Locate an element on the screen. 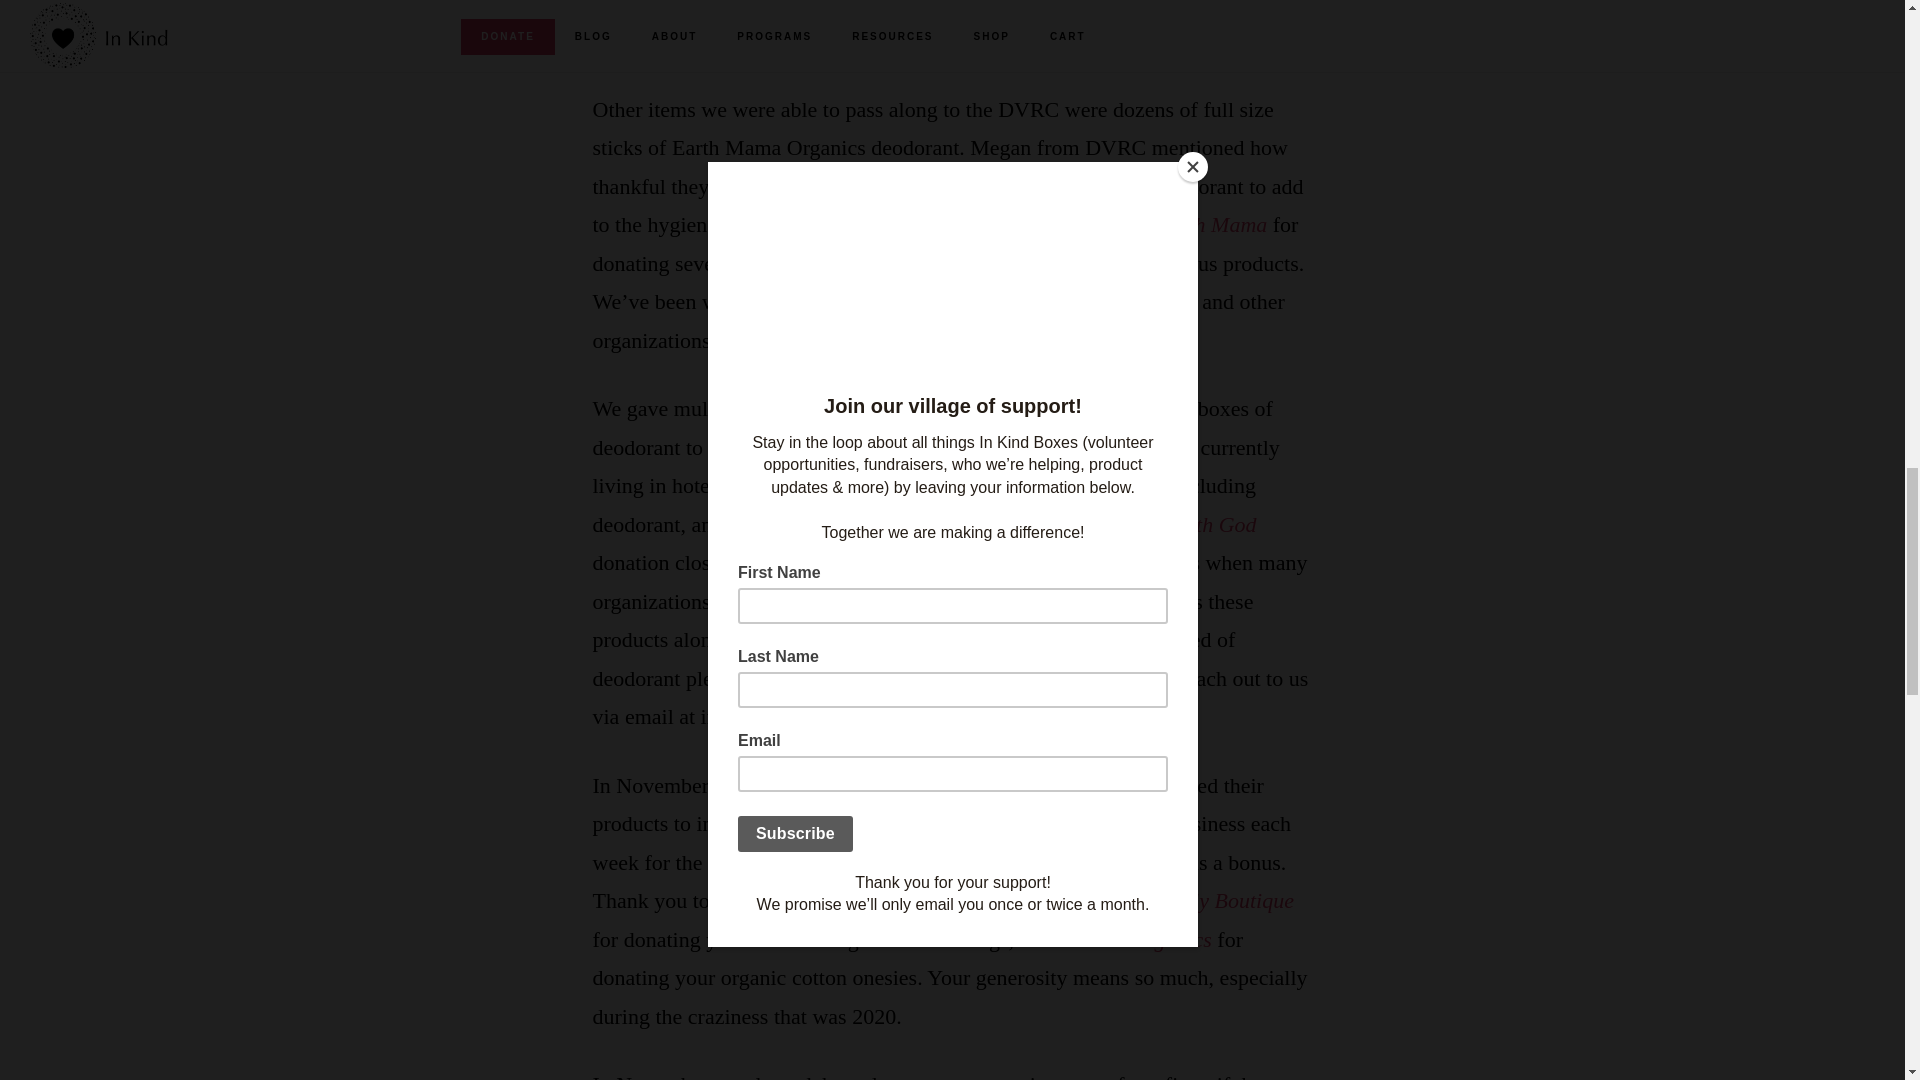  Hvnly Boutique is located at coordinates (1224, 900).